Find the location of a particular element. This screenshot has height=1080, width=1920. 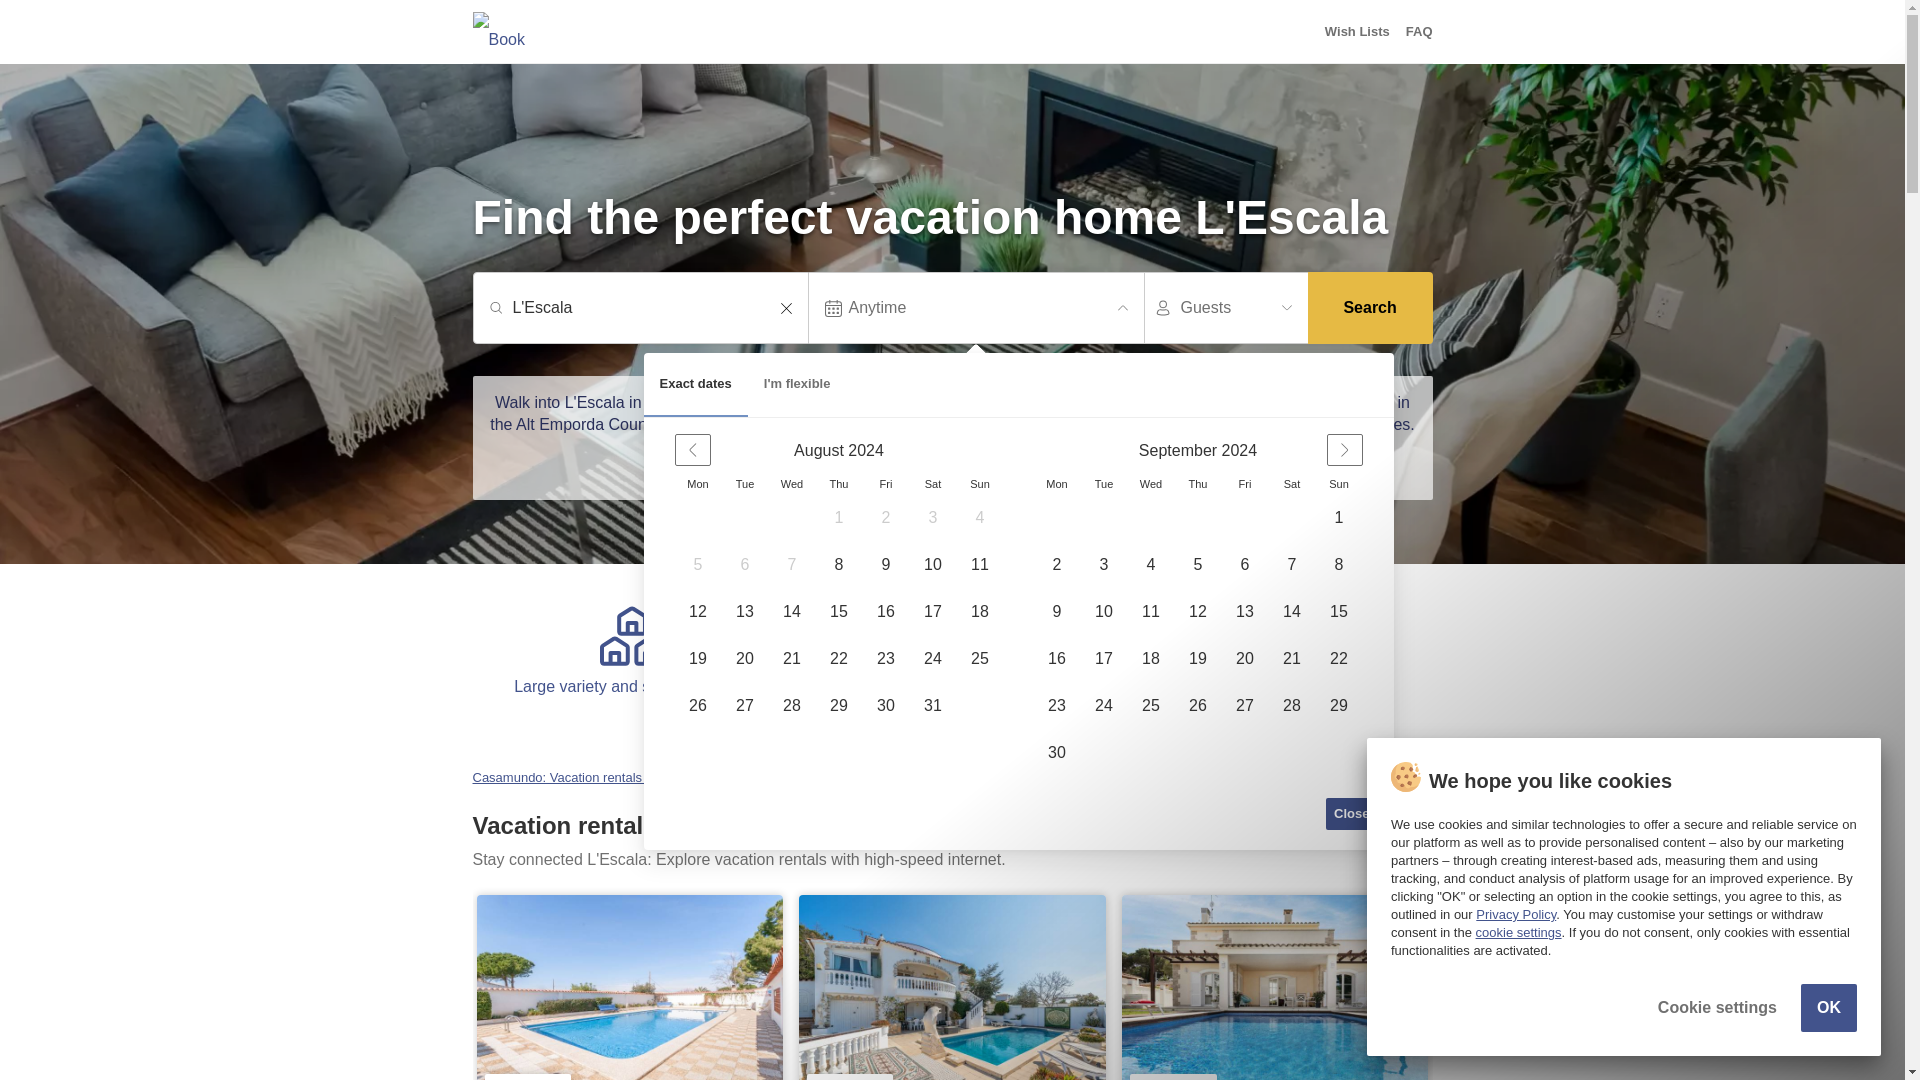

Tue is located at coordinates (744, 484).